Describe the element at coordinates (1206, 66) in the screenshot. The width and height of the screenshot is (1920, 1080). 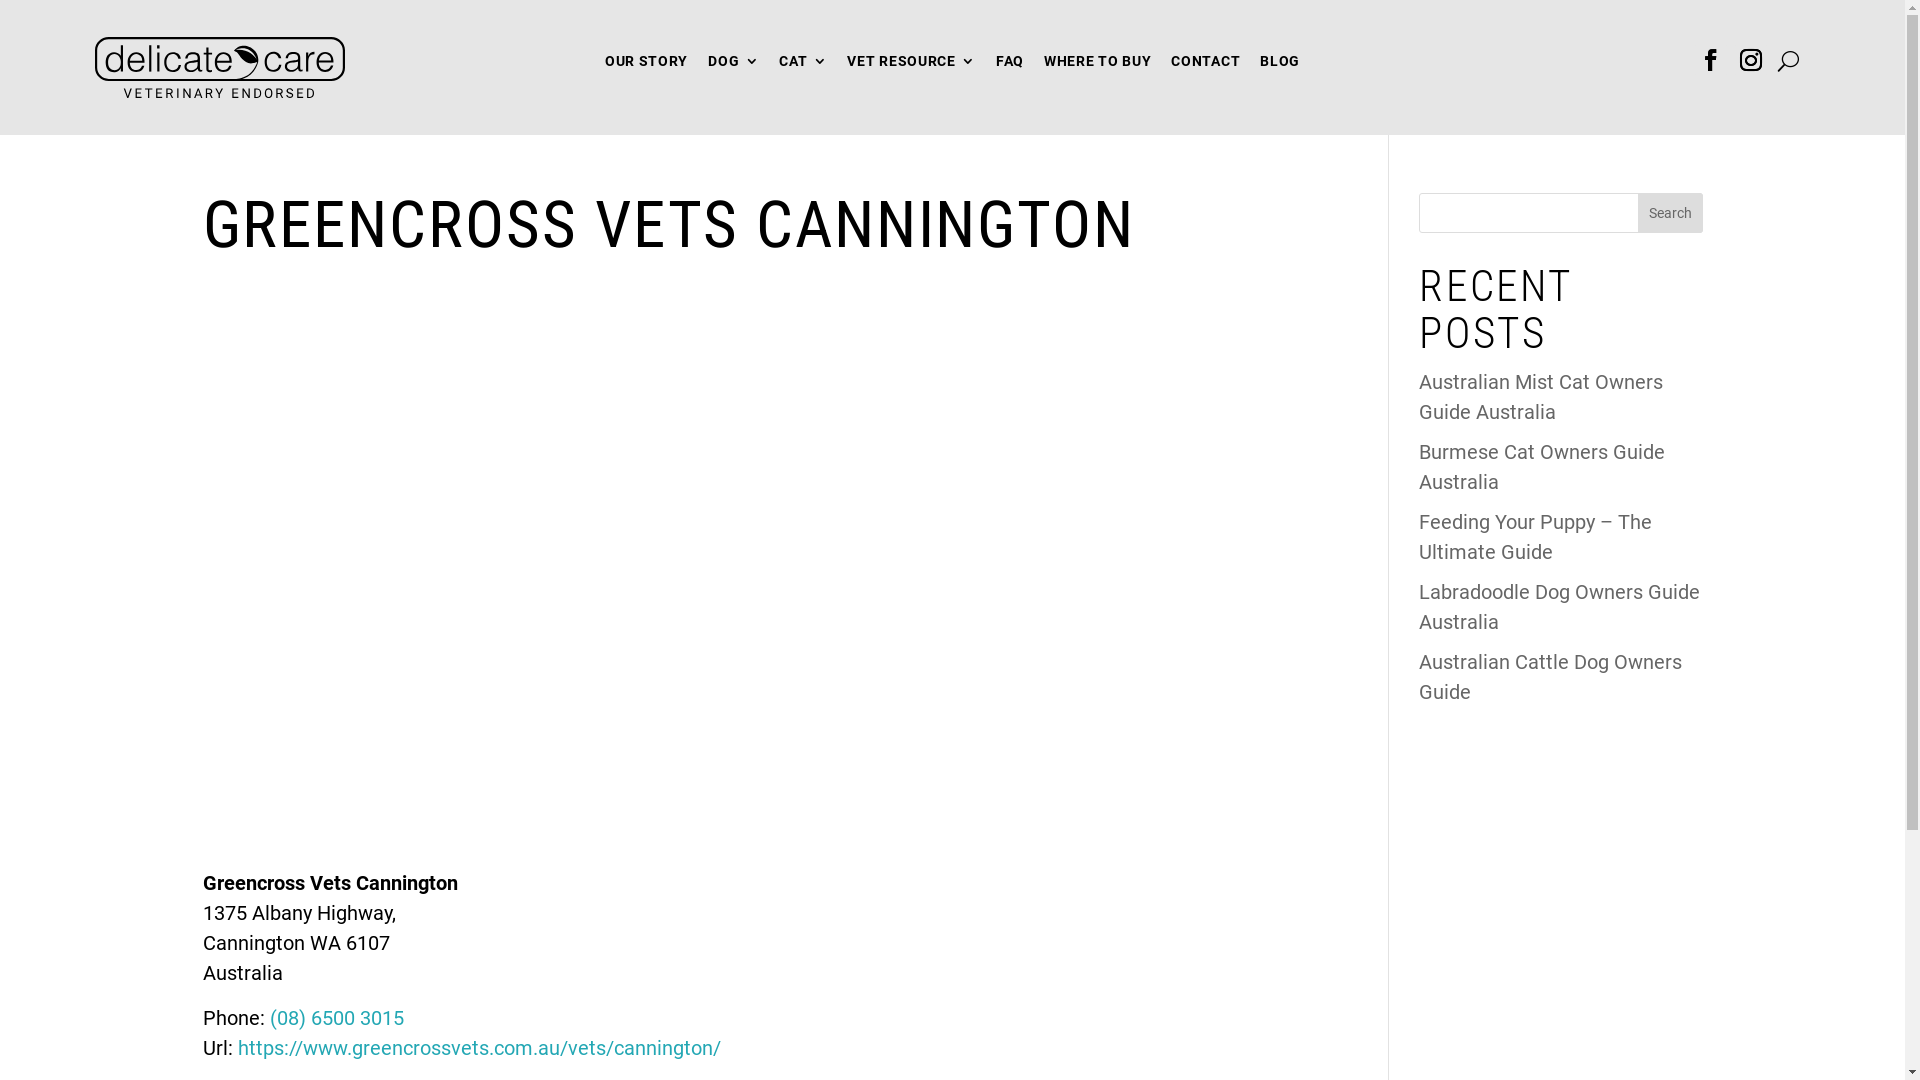
I see `CONTACT` at that location.